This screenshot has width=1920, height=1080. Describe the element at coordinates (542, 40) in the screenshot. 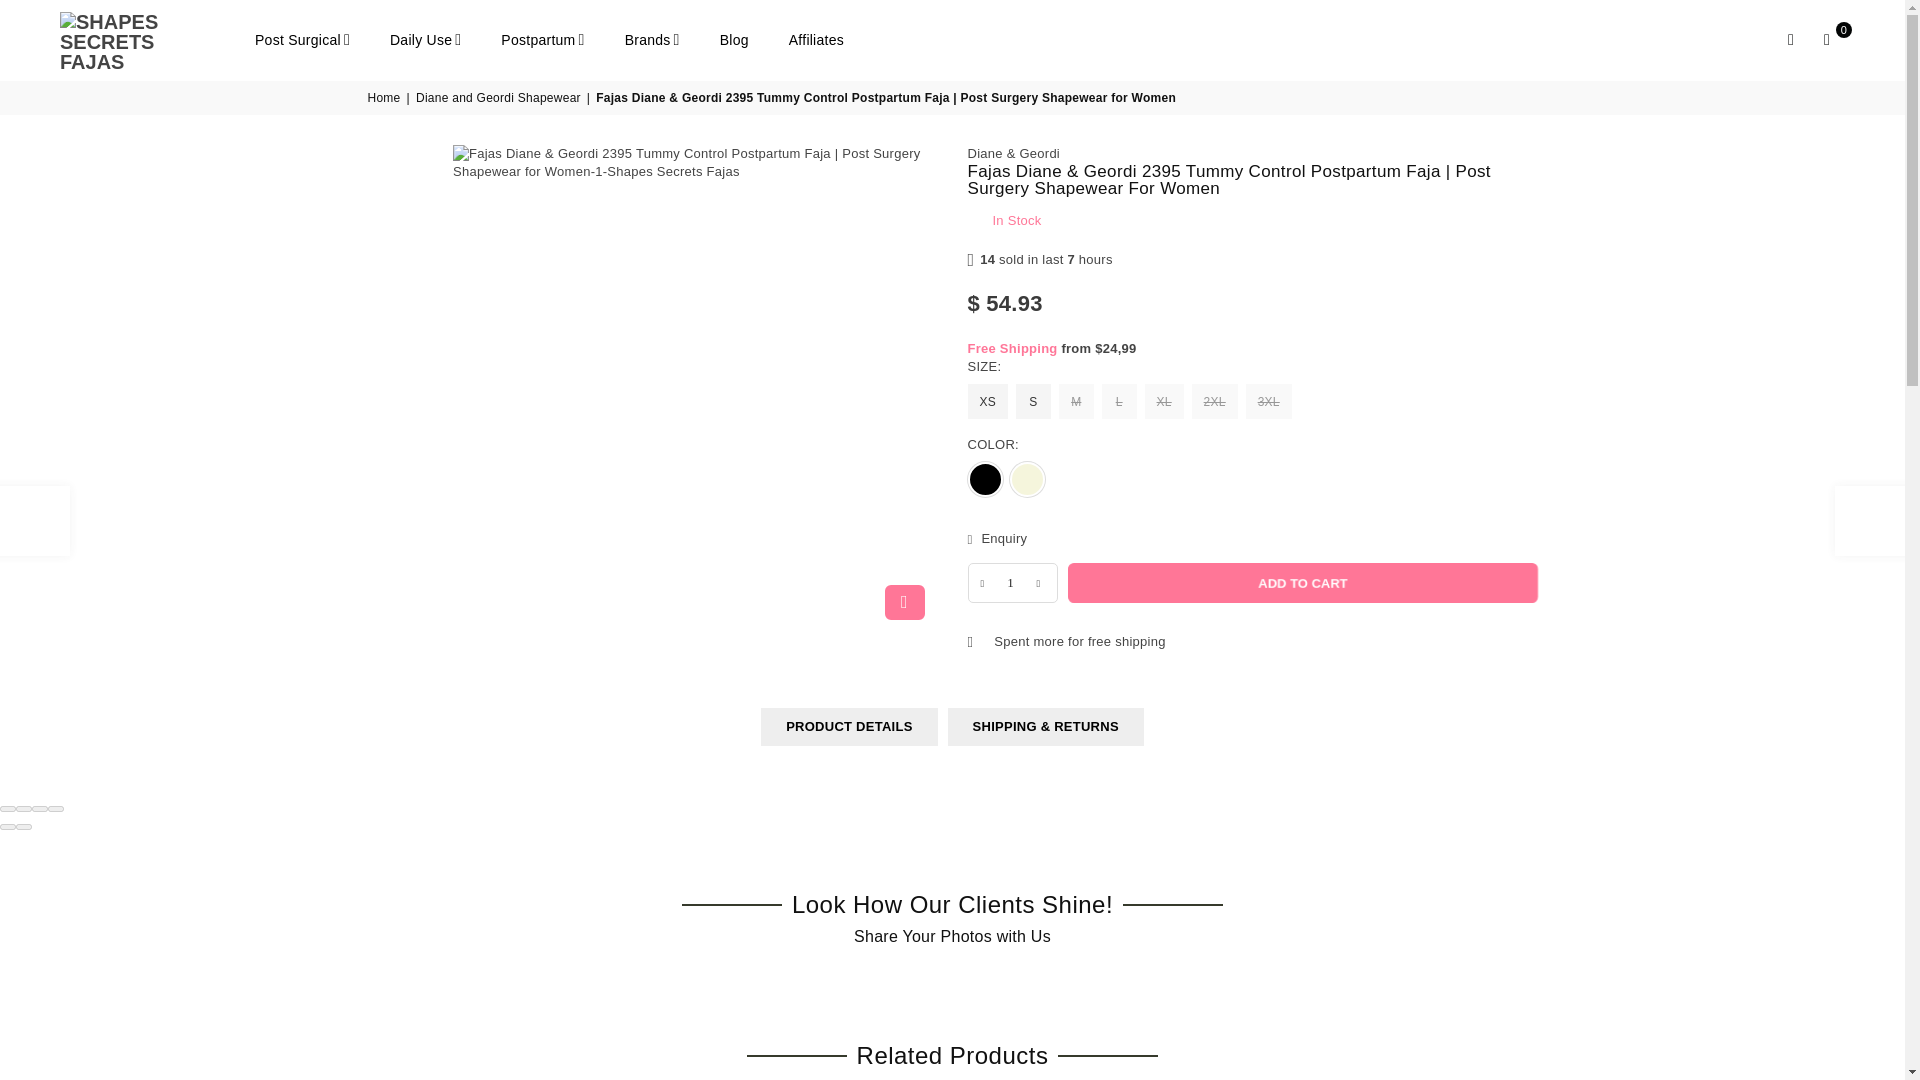

I see `Postpartum` at that location.